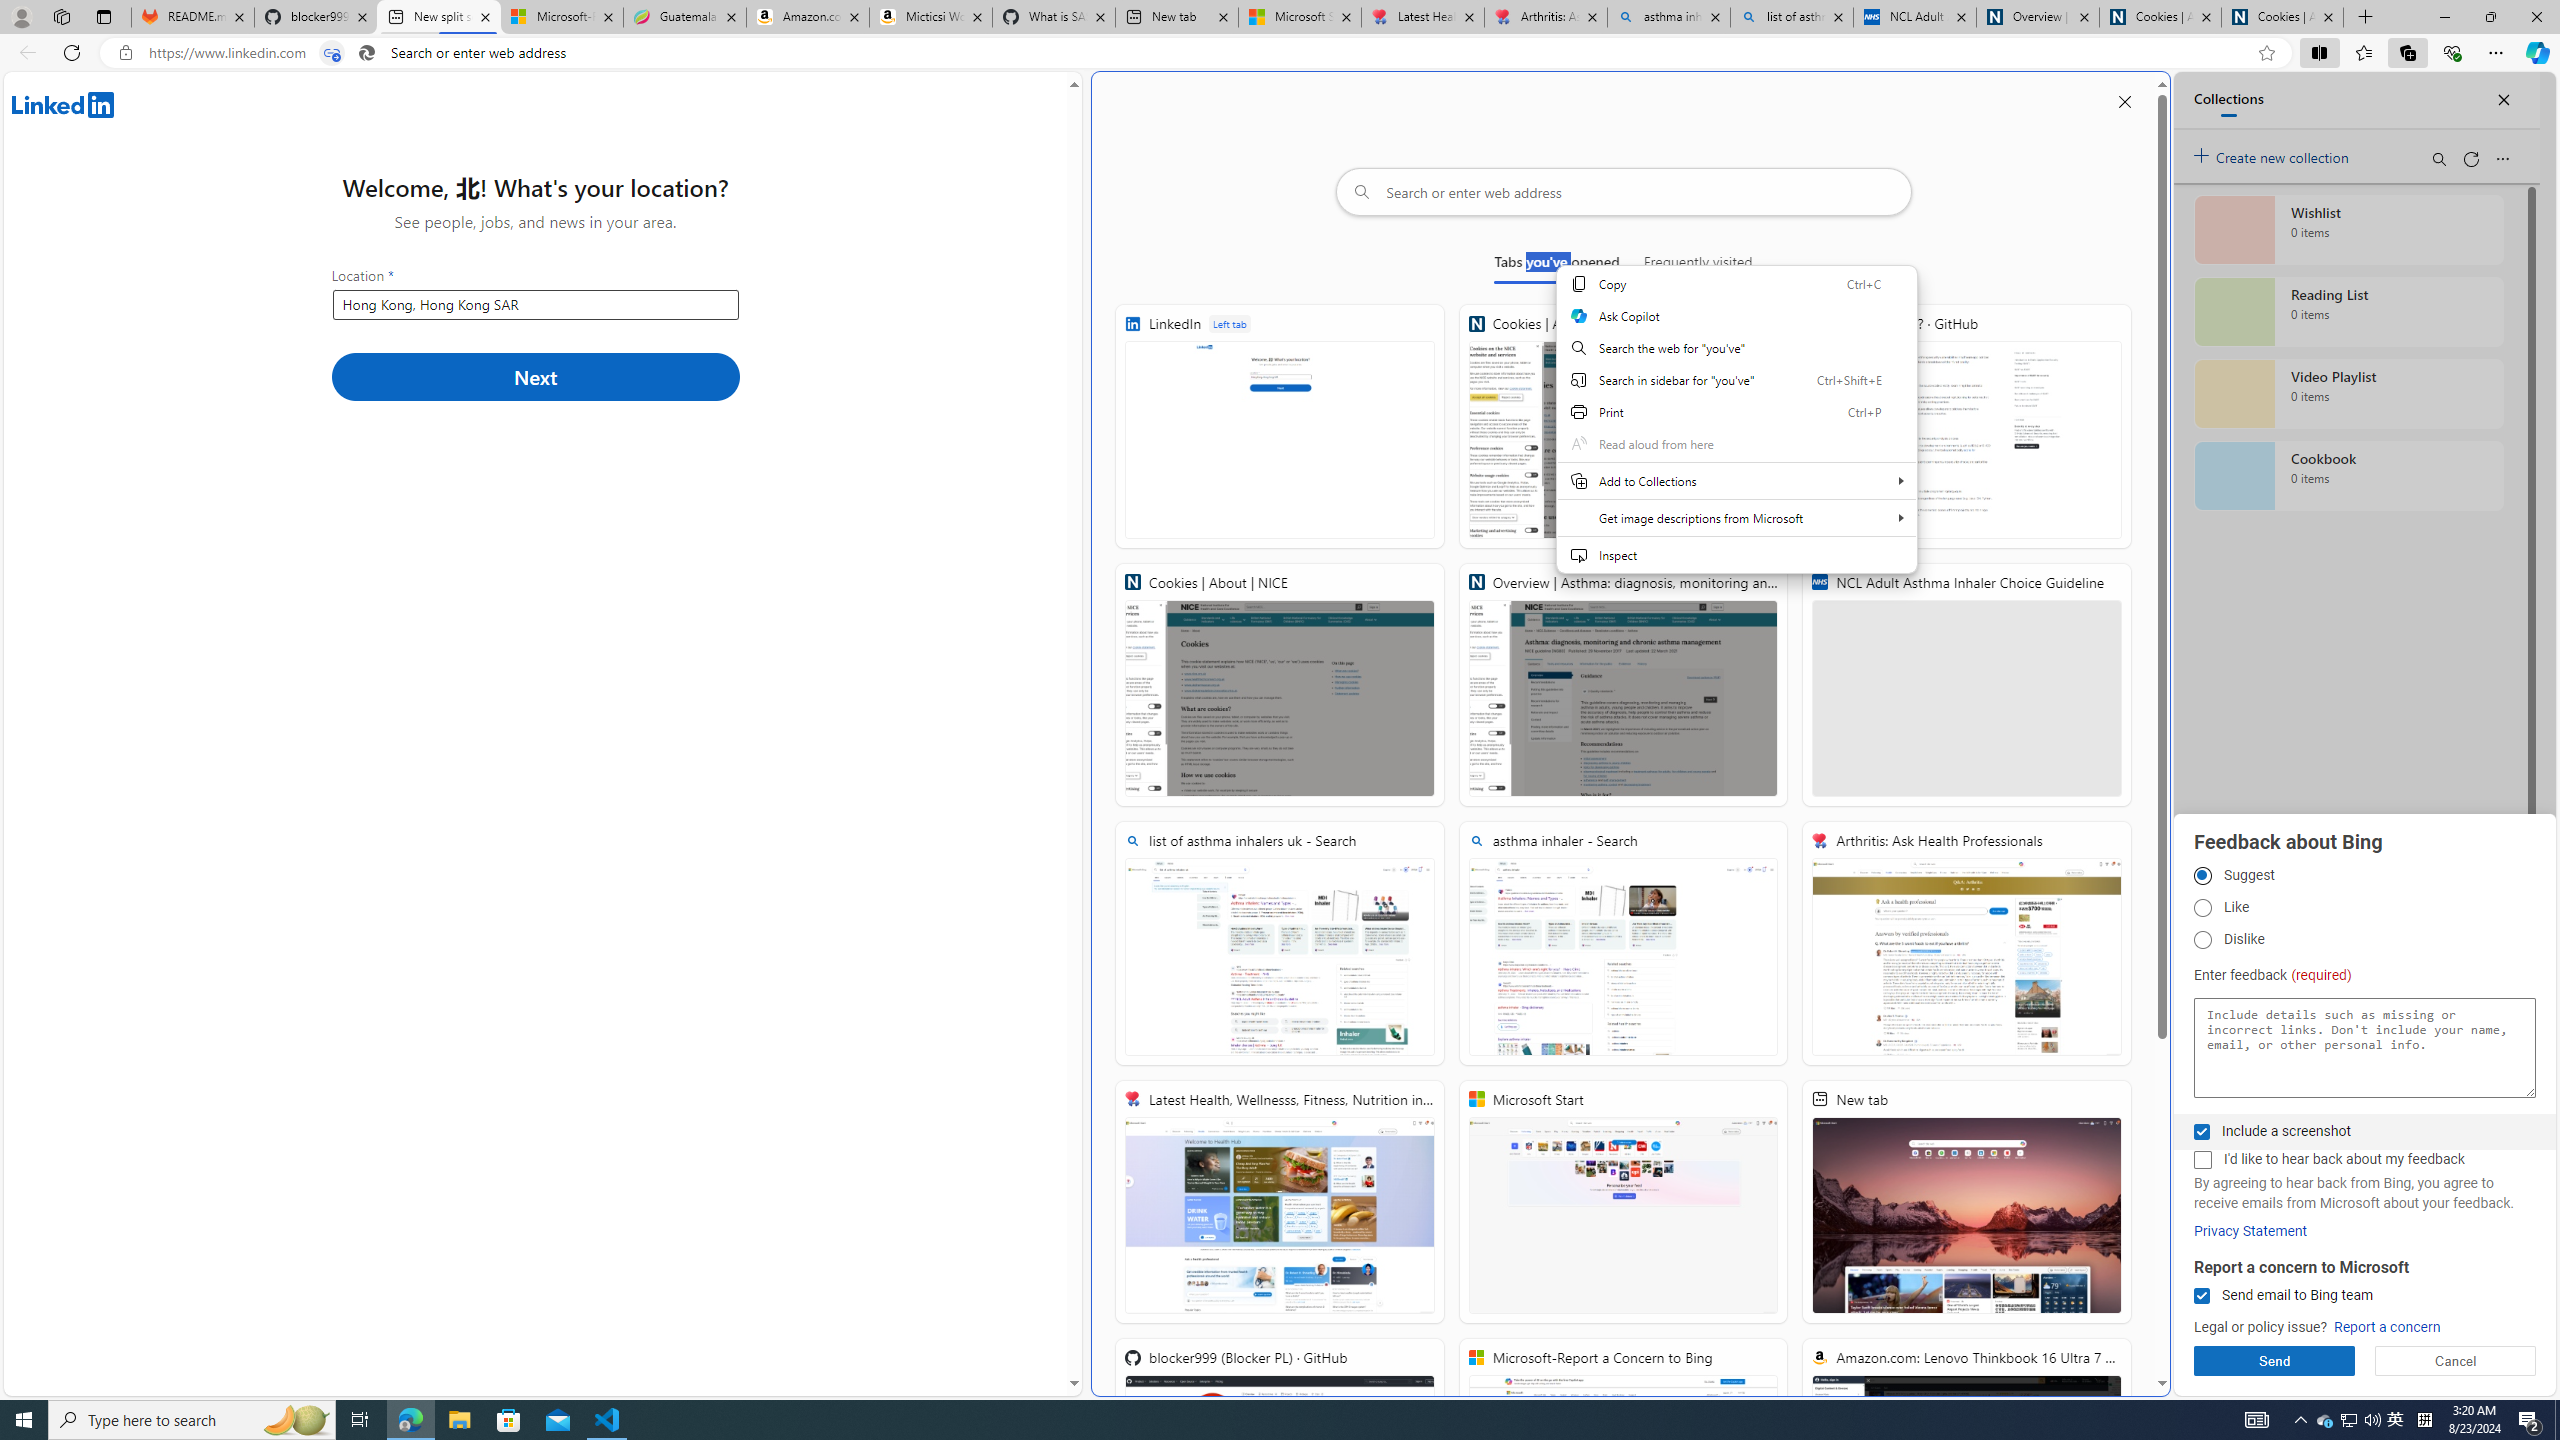 Image resolution: width=2560 pixels, height=1440 pixels. I want to click on Web context, so click(1736, 420).